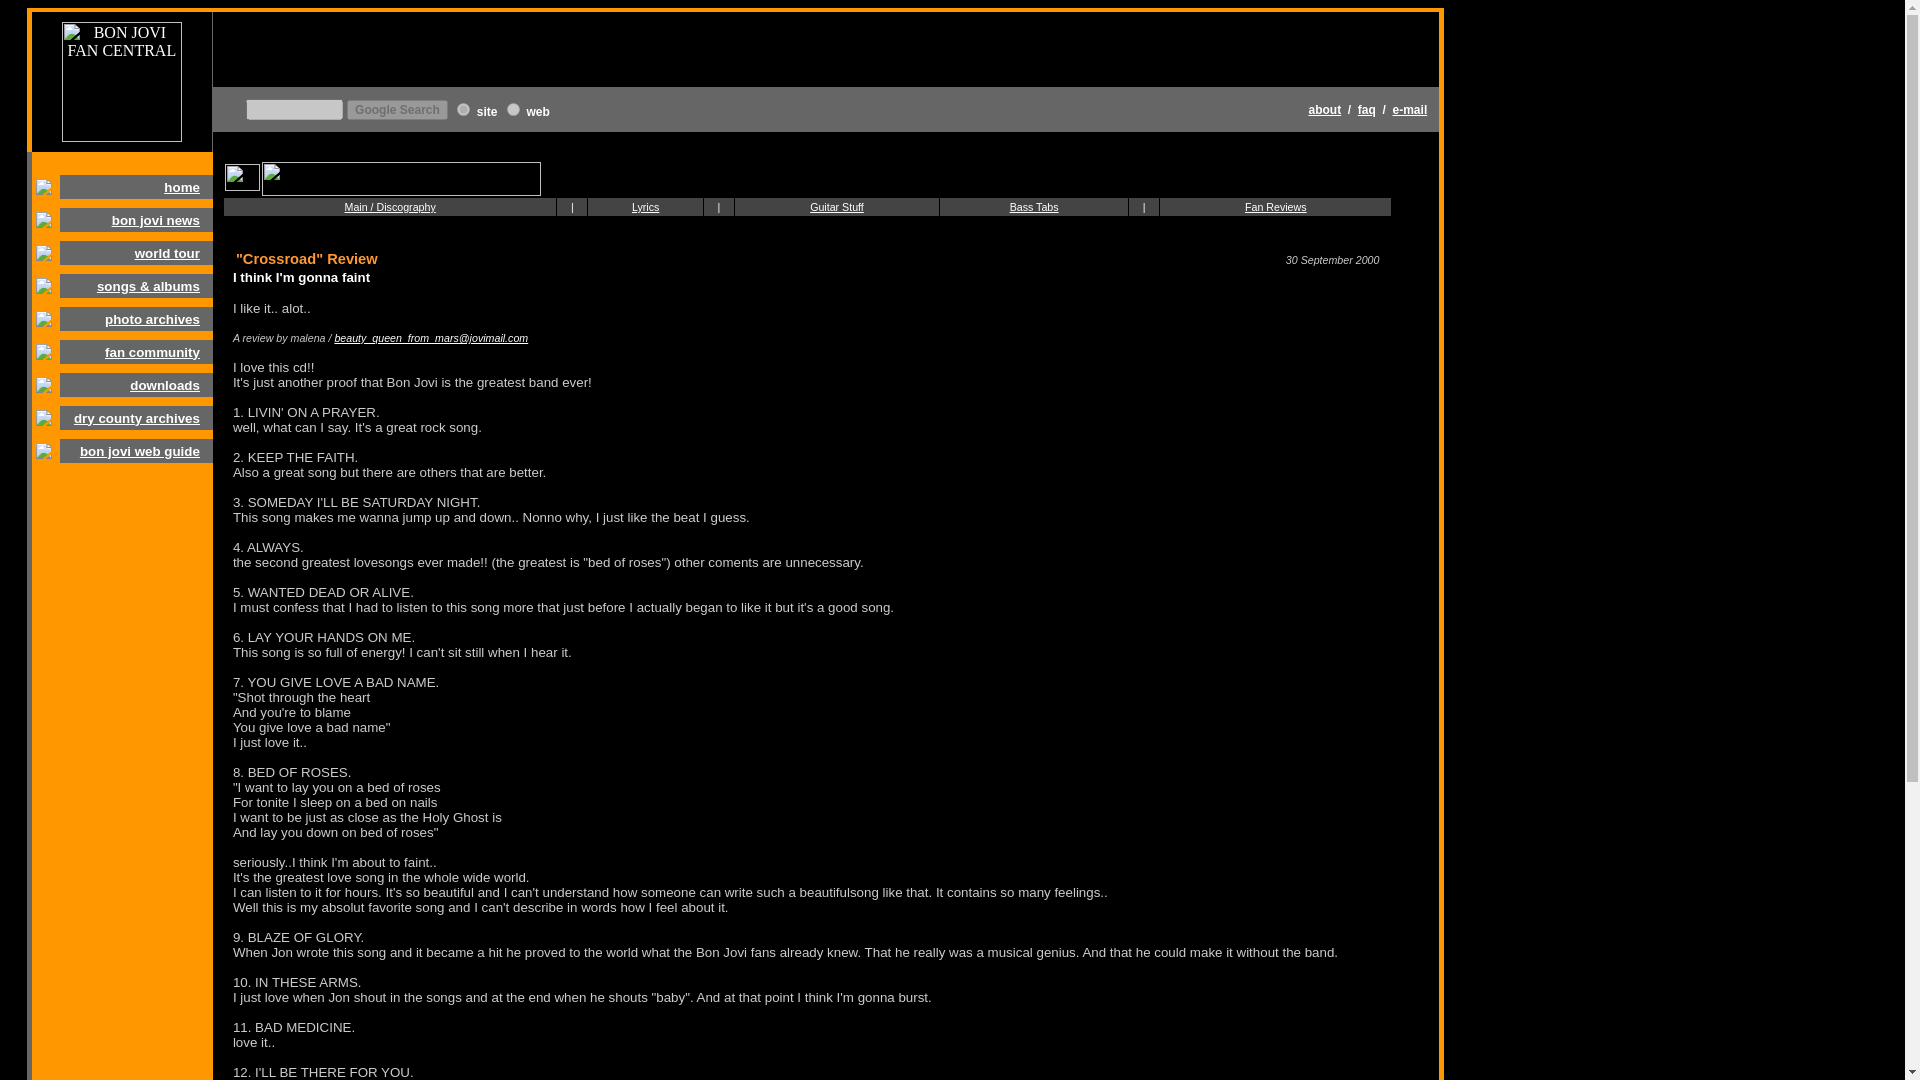 The image size is (1920, 1080). Describe the element at coordinates (1366, 108) in the screenshot. I see `faq` at that location.